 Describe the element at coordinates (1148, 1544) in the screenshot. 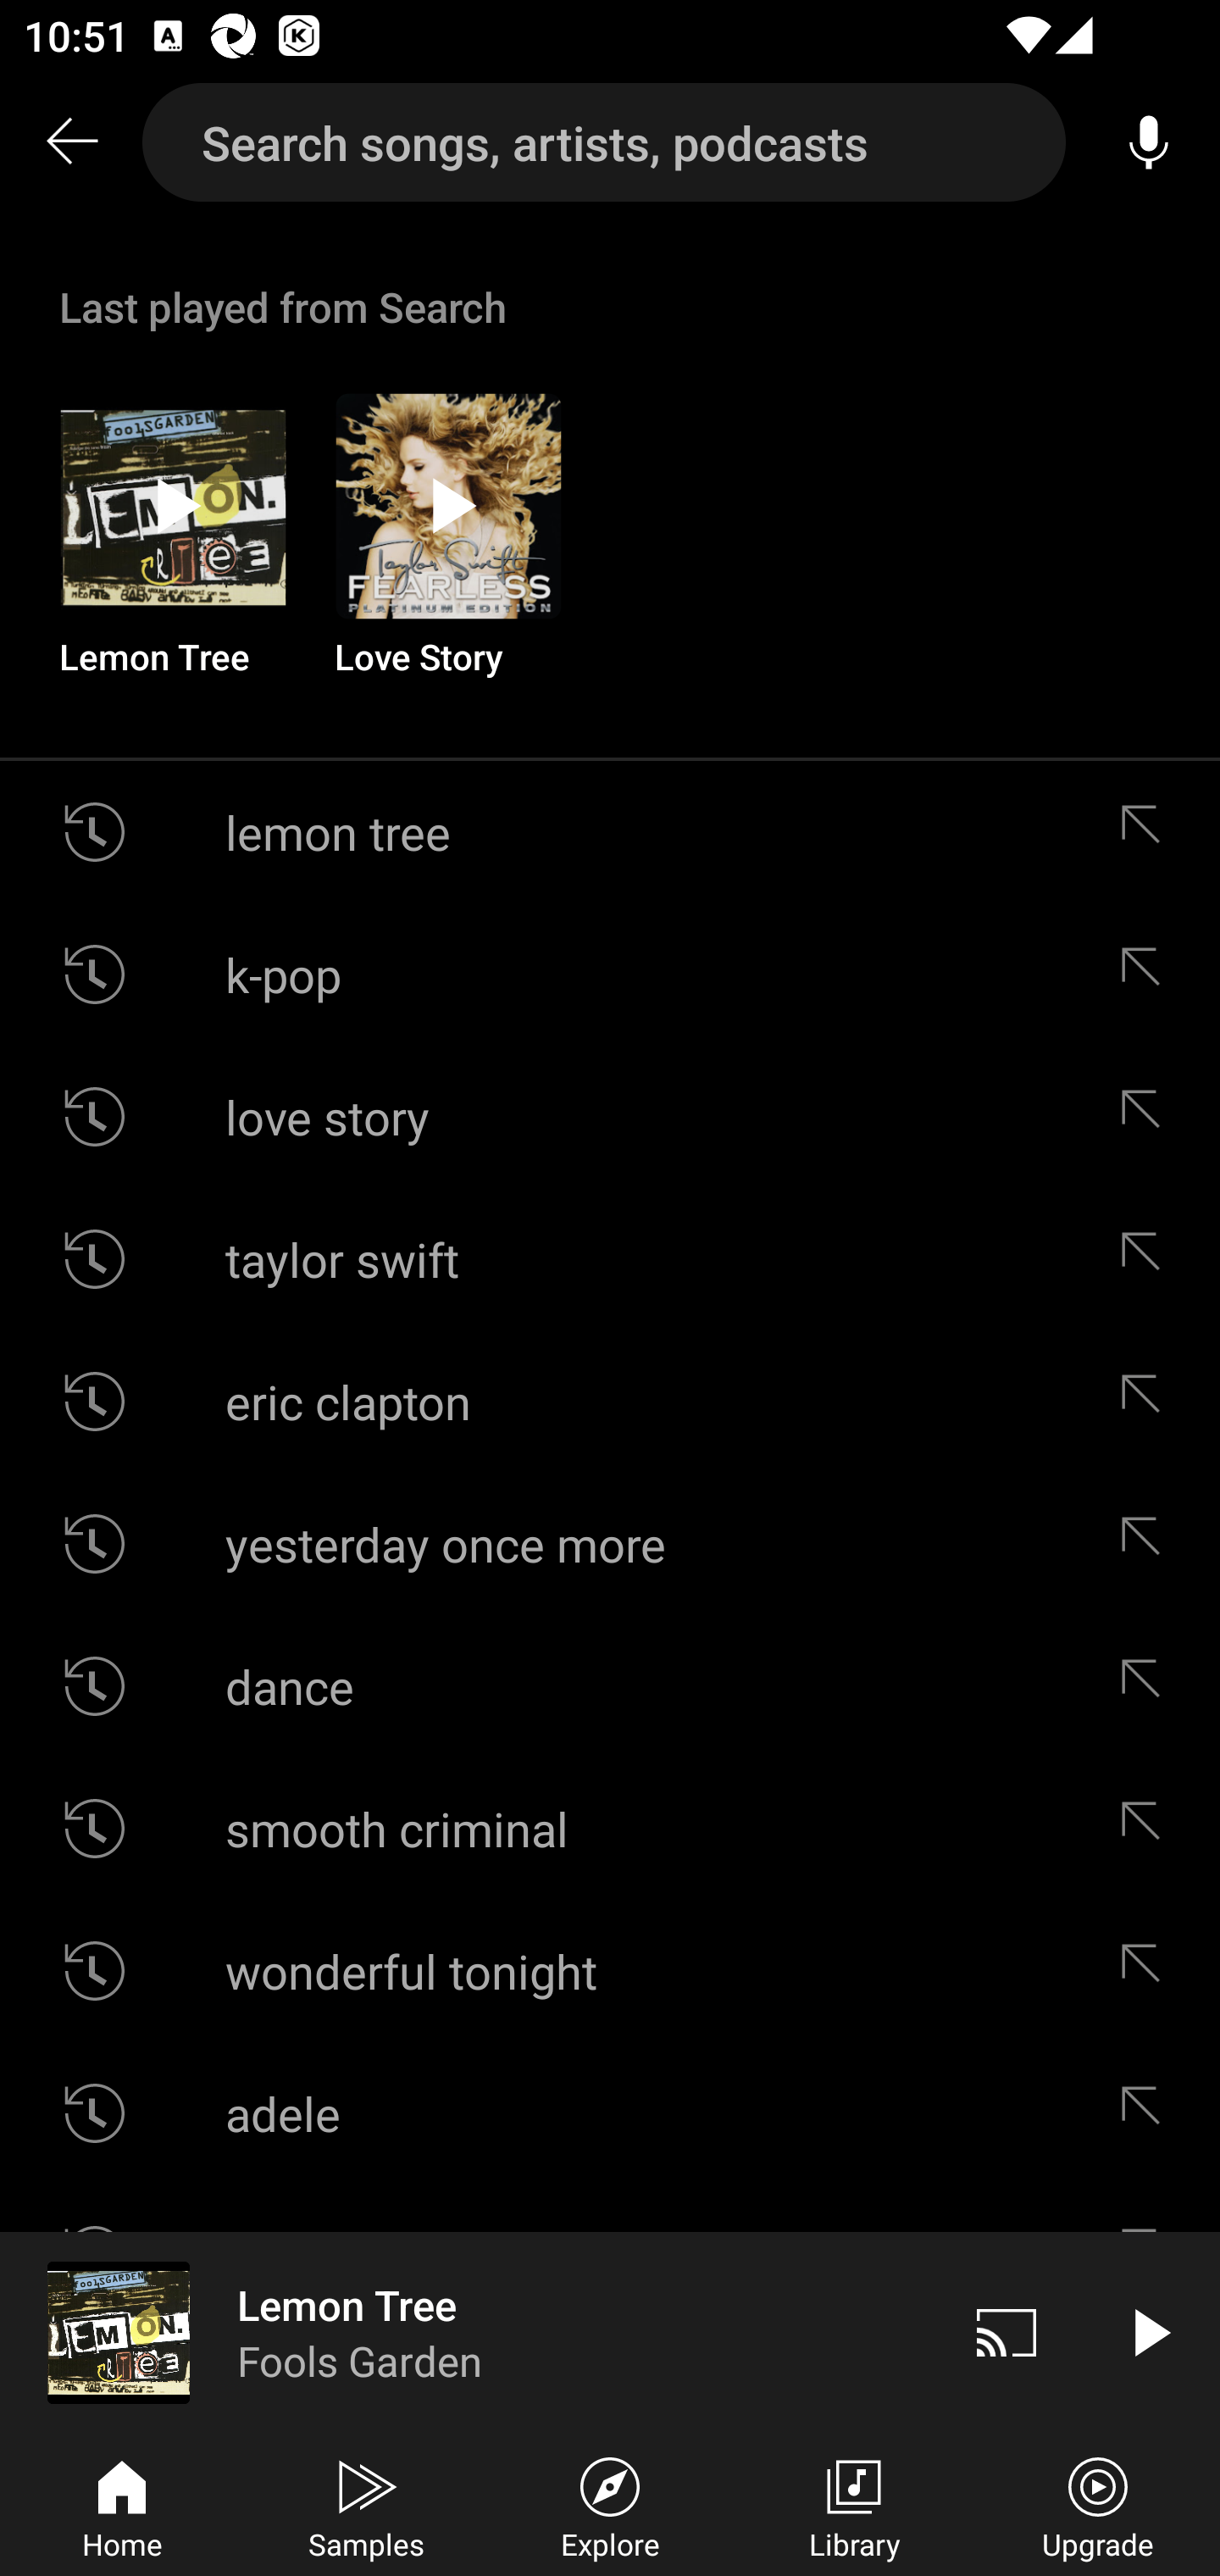

I see `Edit suggestion yesterday once more` at that location.